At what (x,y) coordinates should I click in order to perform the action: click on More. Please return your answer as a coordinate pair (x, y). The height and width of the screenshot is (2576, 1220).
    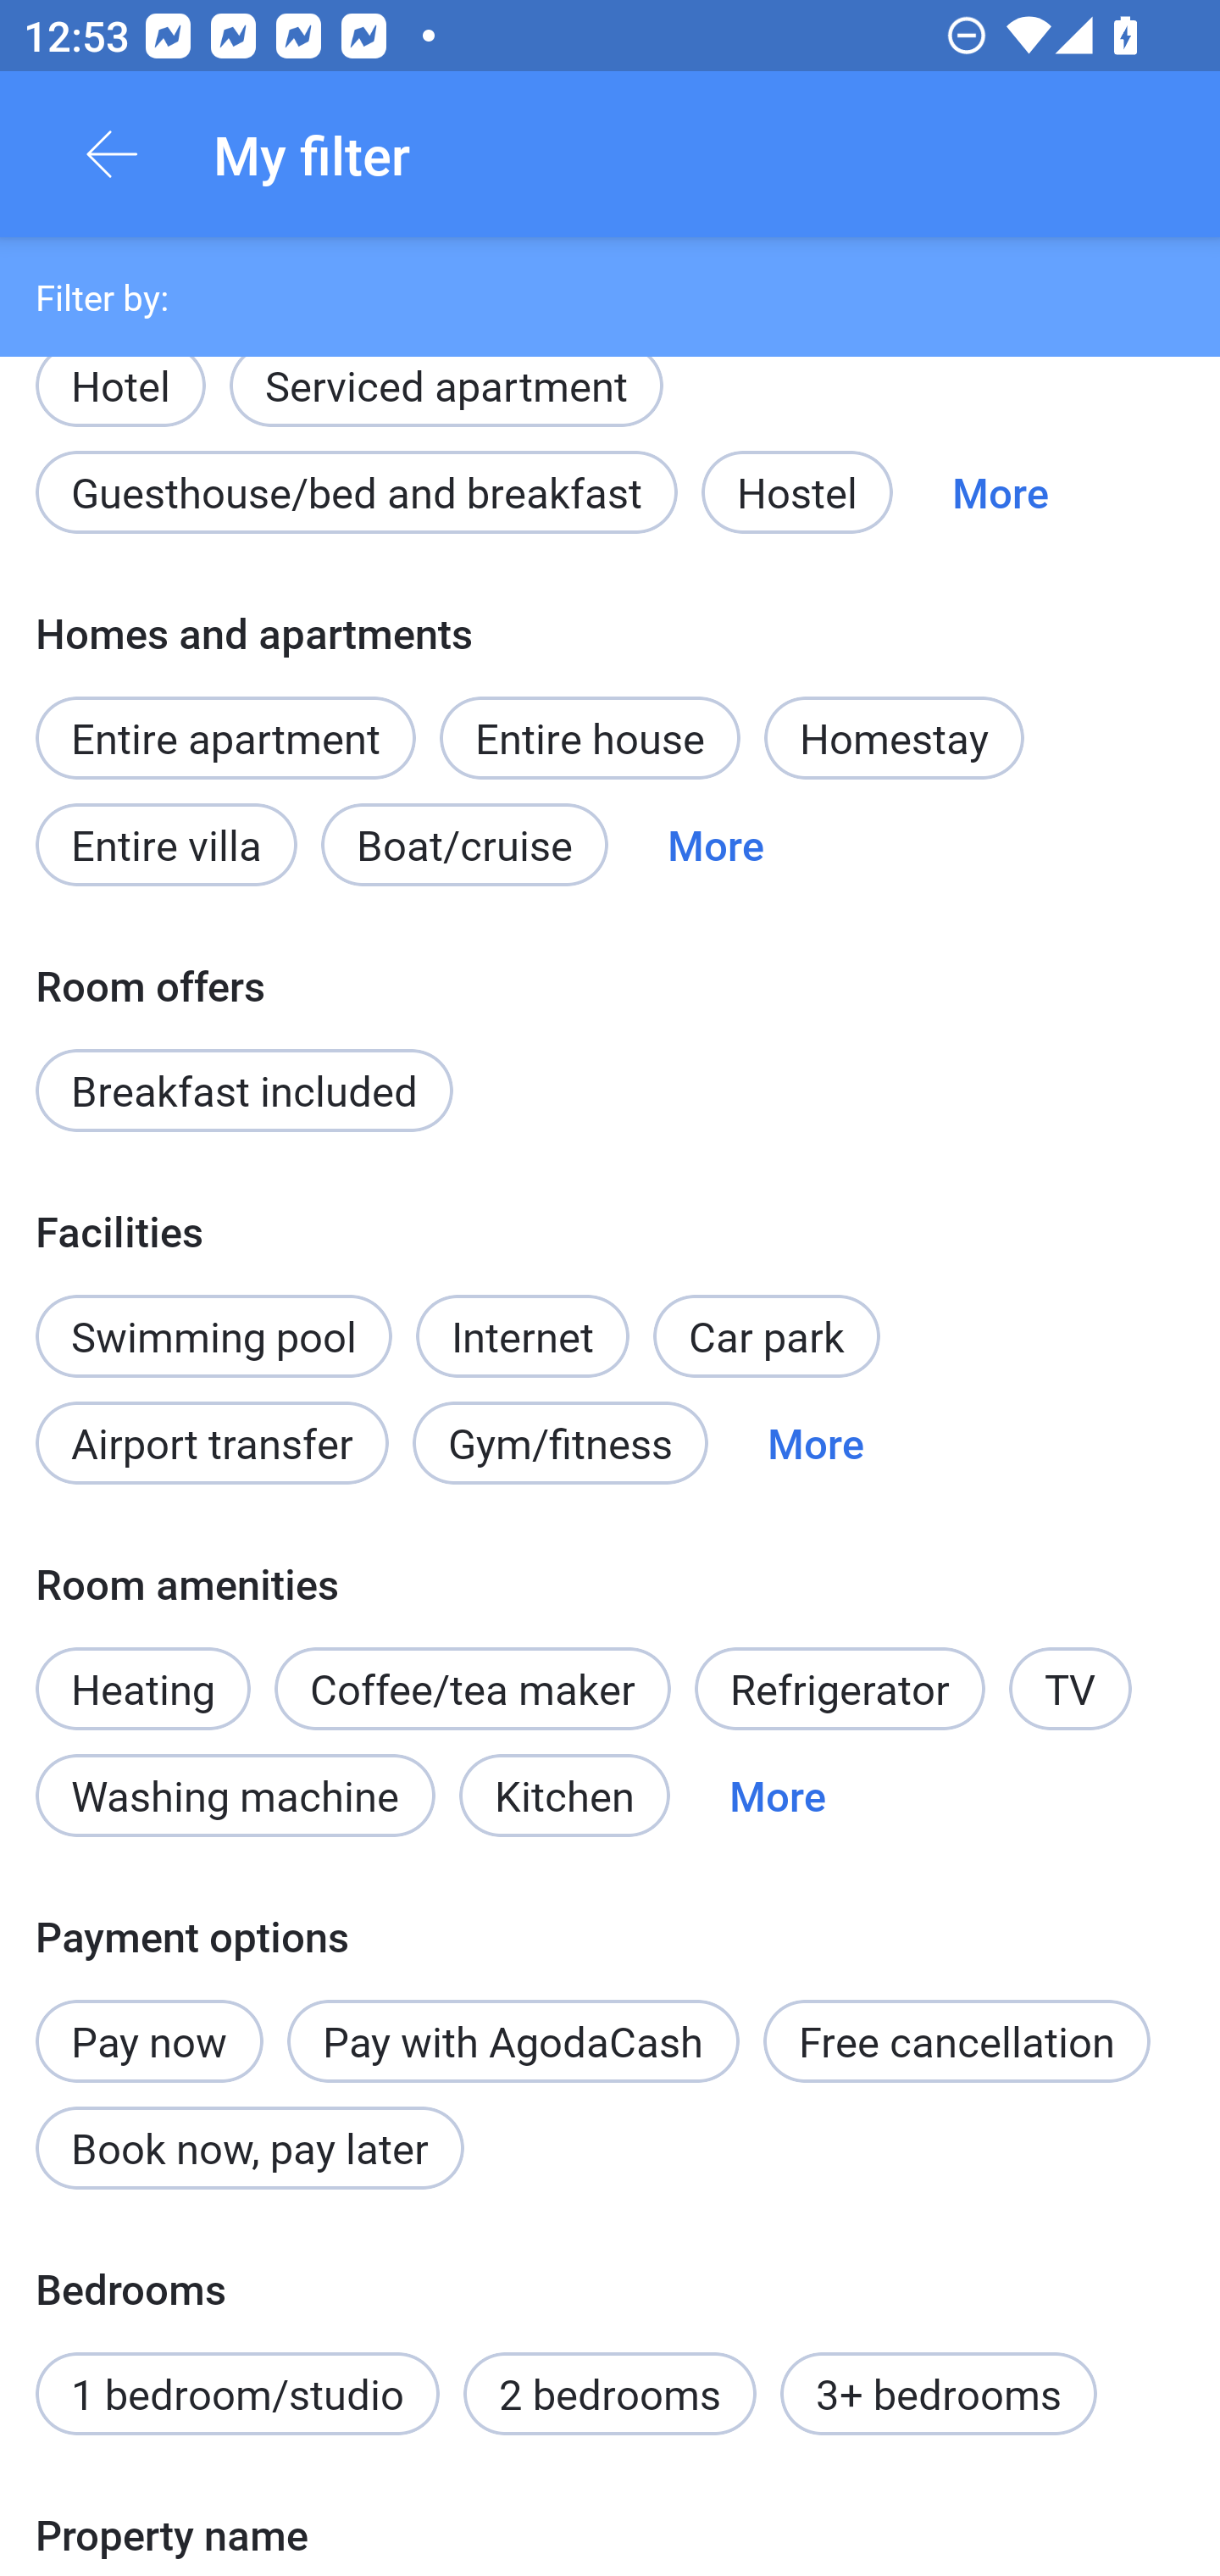
    Looking at the image, I should click on (1000, 491).